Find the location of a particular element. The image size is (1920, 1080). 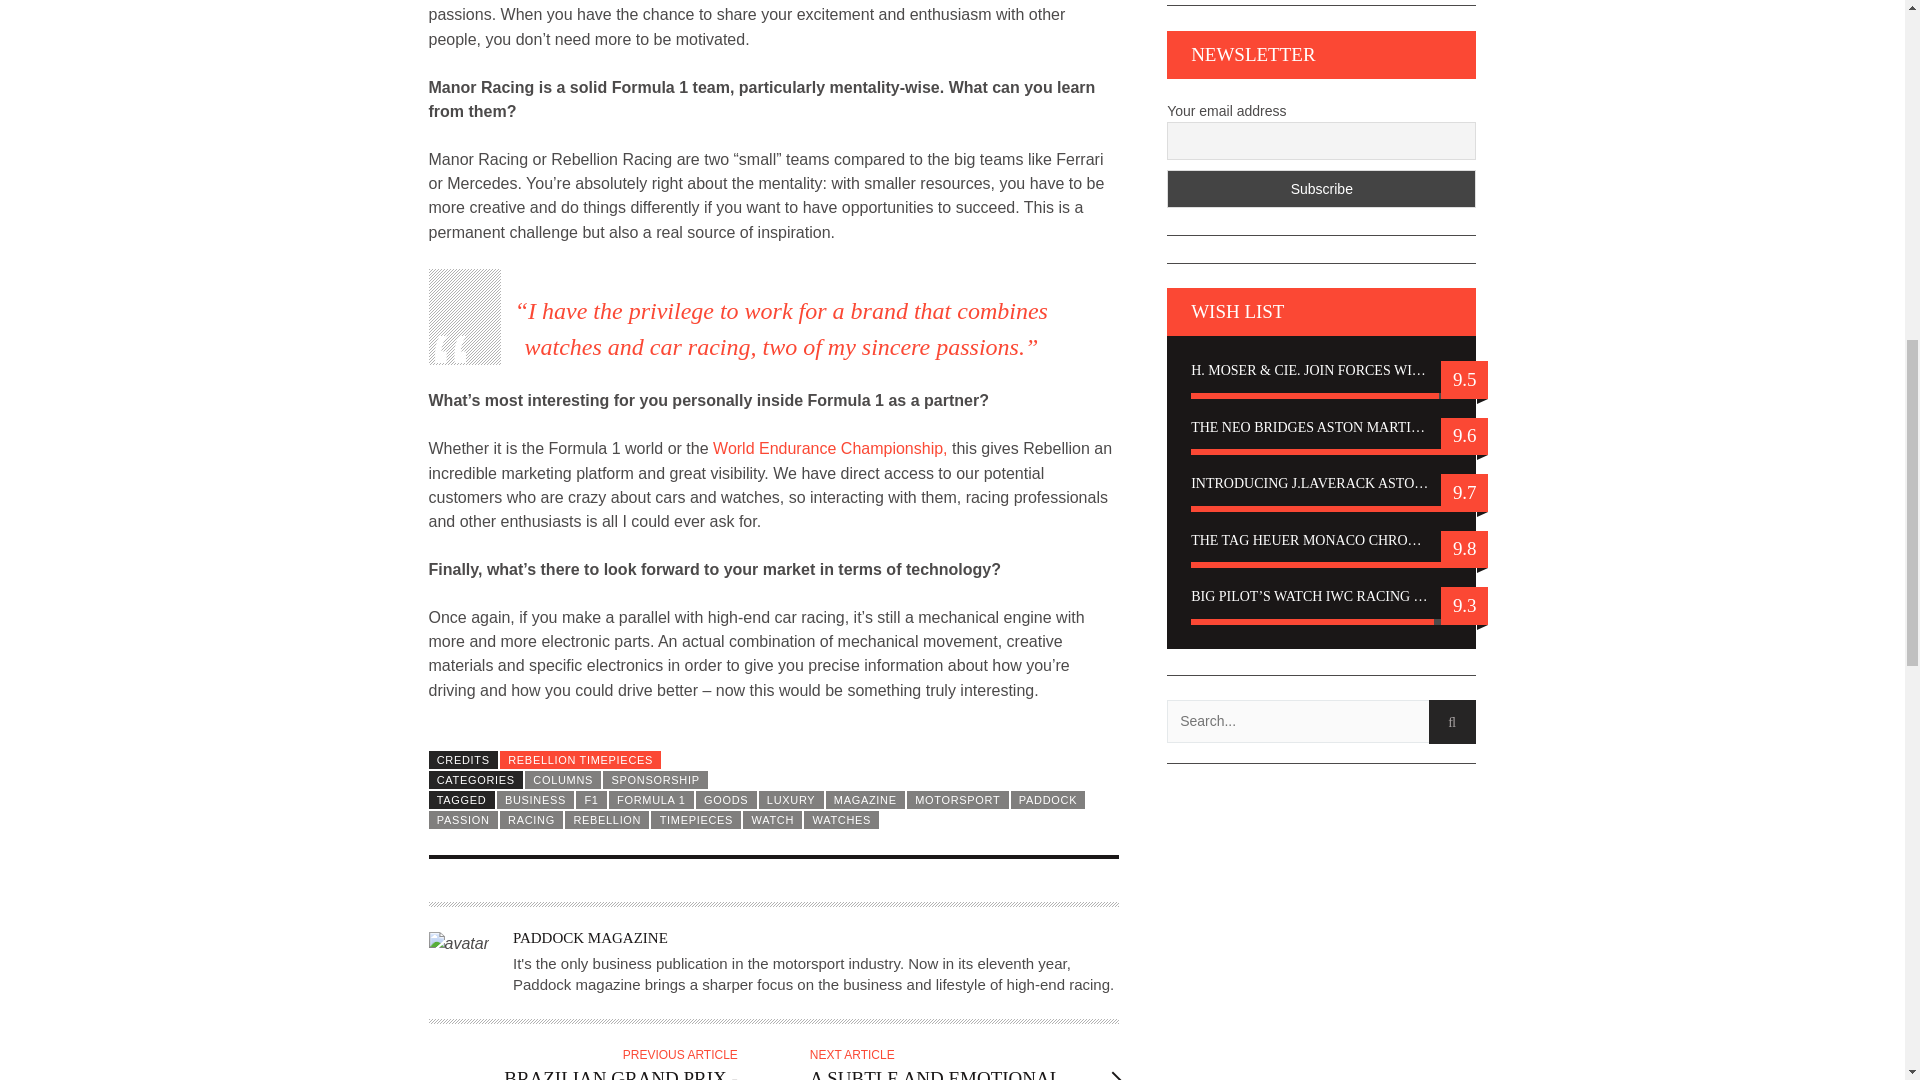

View all posts tagged passion is located at coordinates (462, 820).